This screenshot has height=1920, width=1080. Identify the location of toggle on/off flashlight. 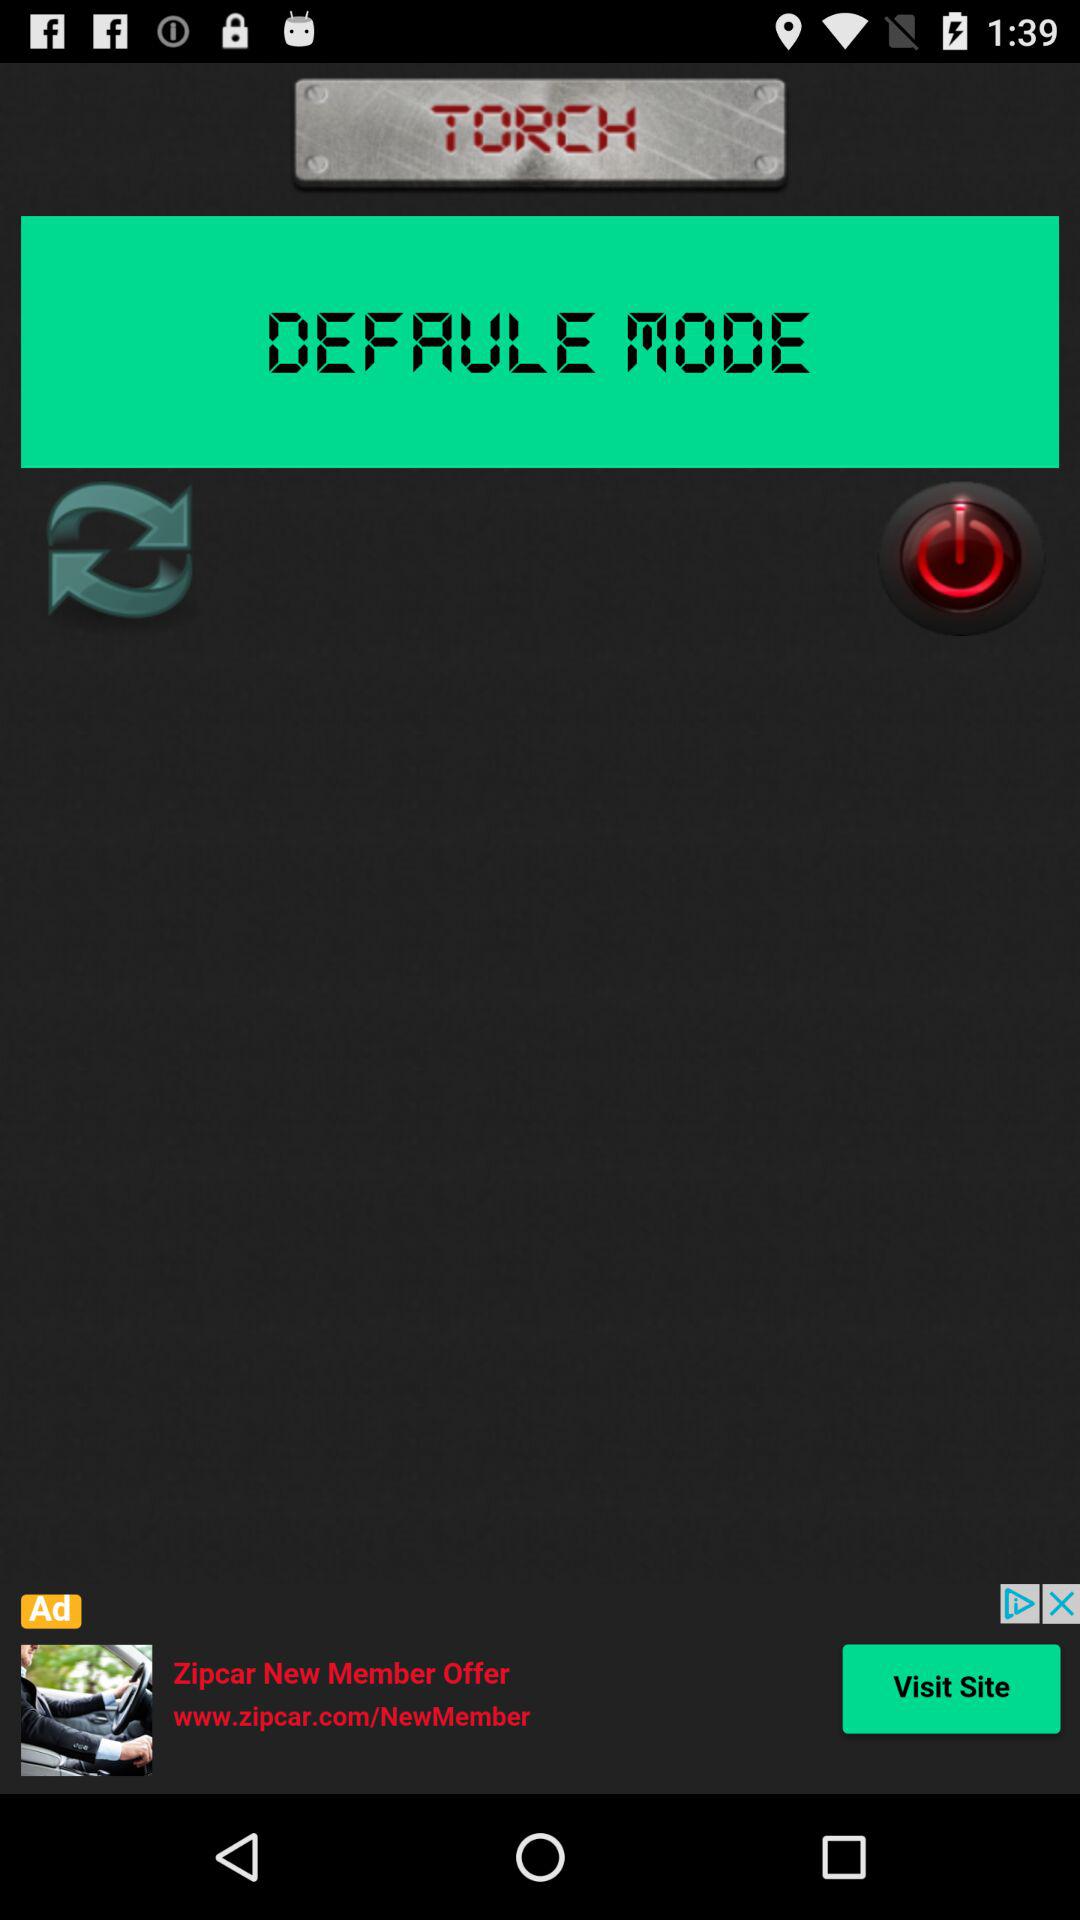
(961, 558).